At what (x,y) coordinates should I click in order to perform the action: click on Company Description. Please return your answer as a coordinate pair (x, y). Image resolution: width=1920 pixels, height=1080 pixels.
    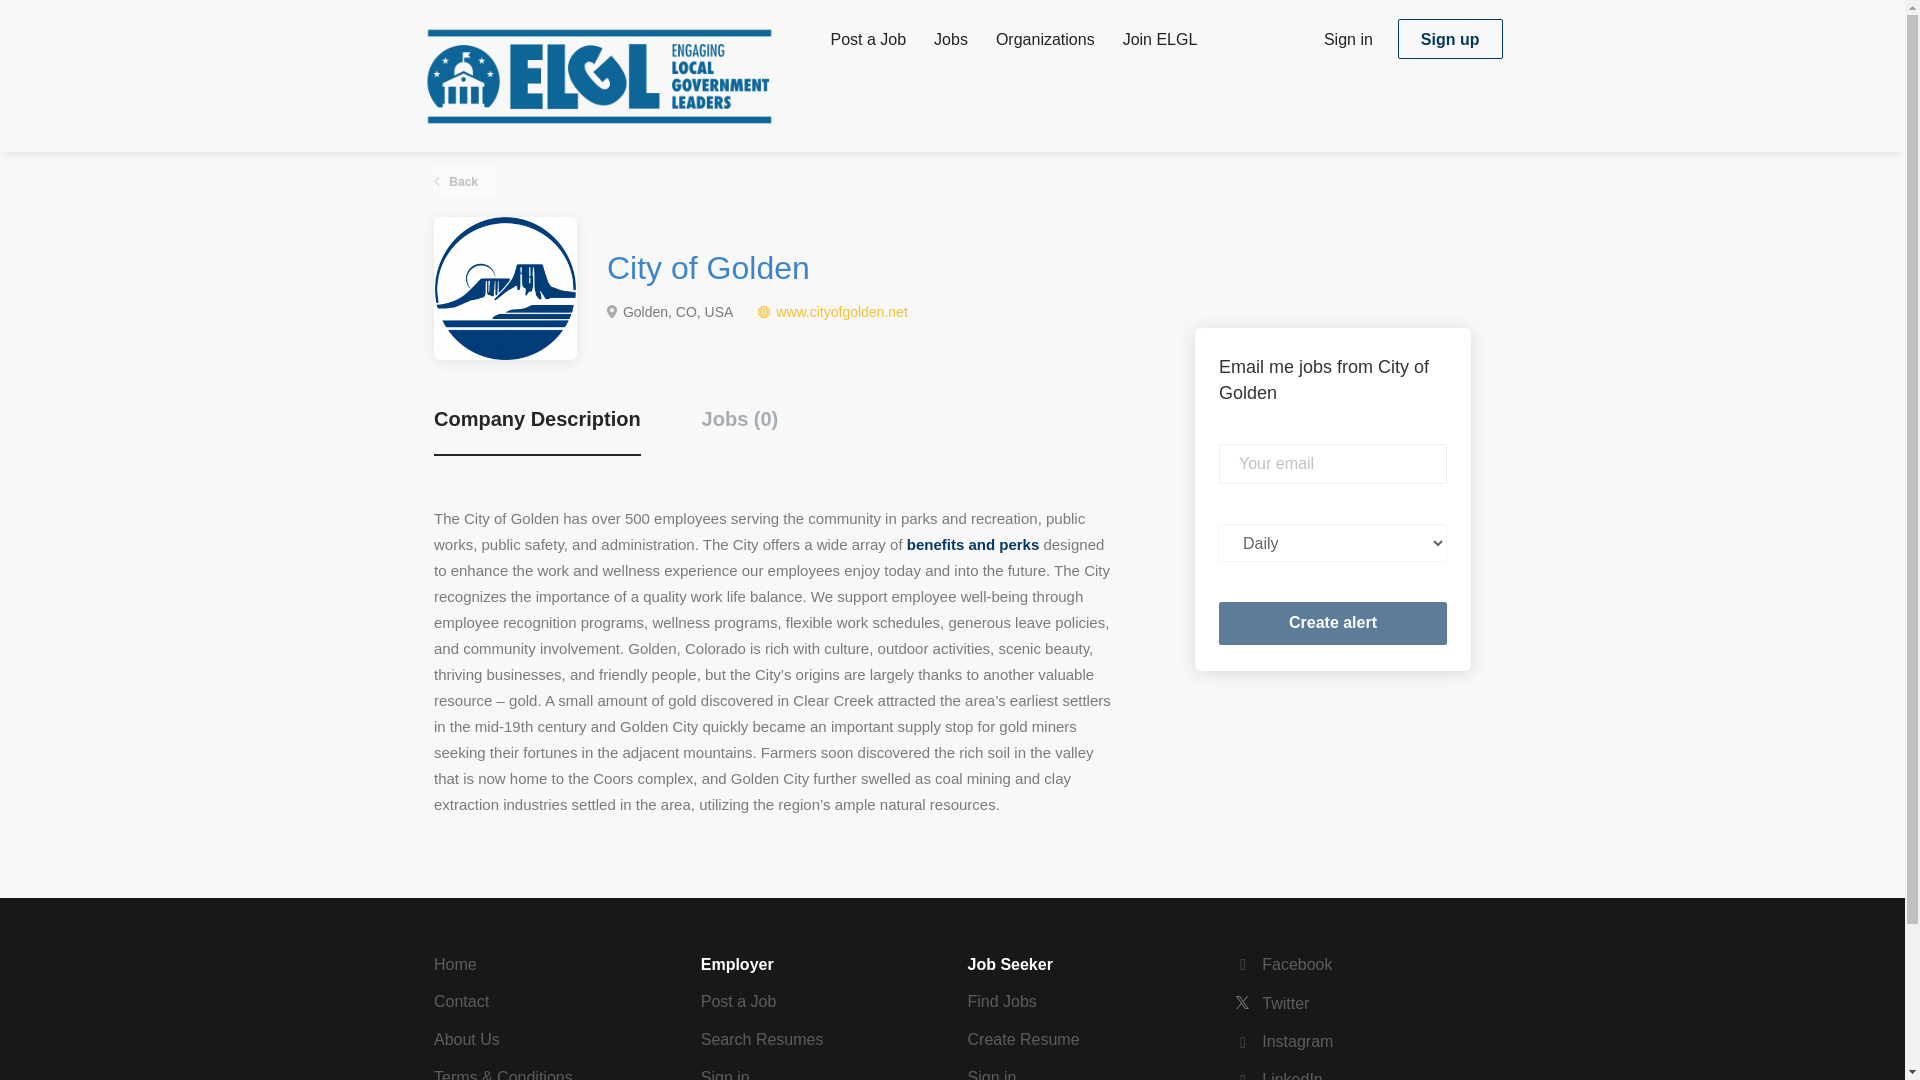
    Looking at the image, I should click on (537, 430).